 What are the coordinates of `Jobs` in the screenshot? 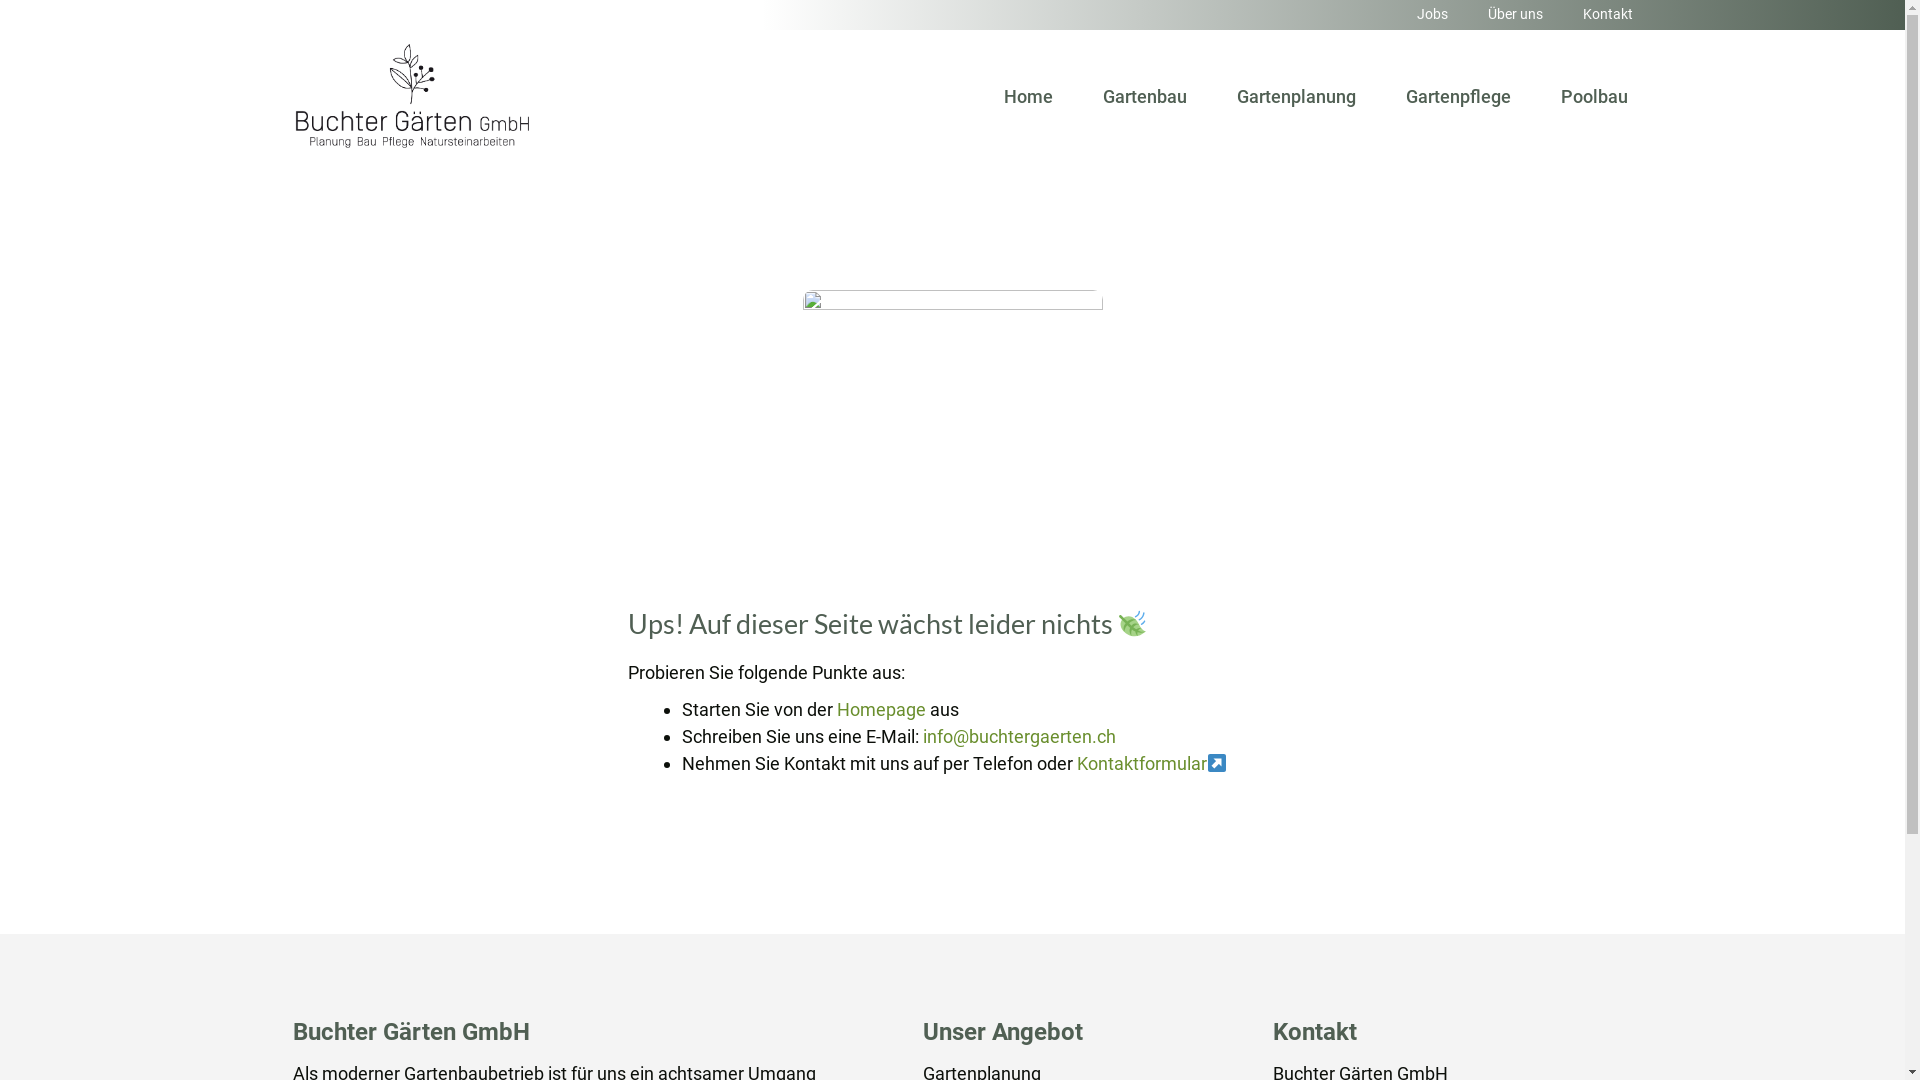 It's located at (1432, 15).